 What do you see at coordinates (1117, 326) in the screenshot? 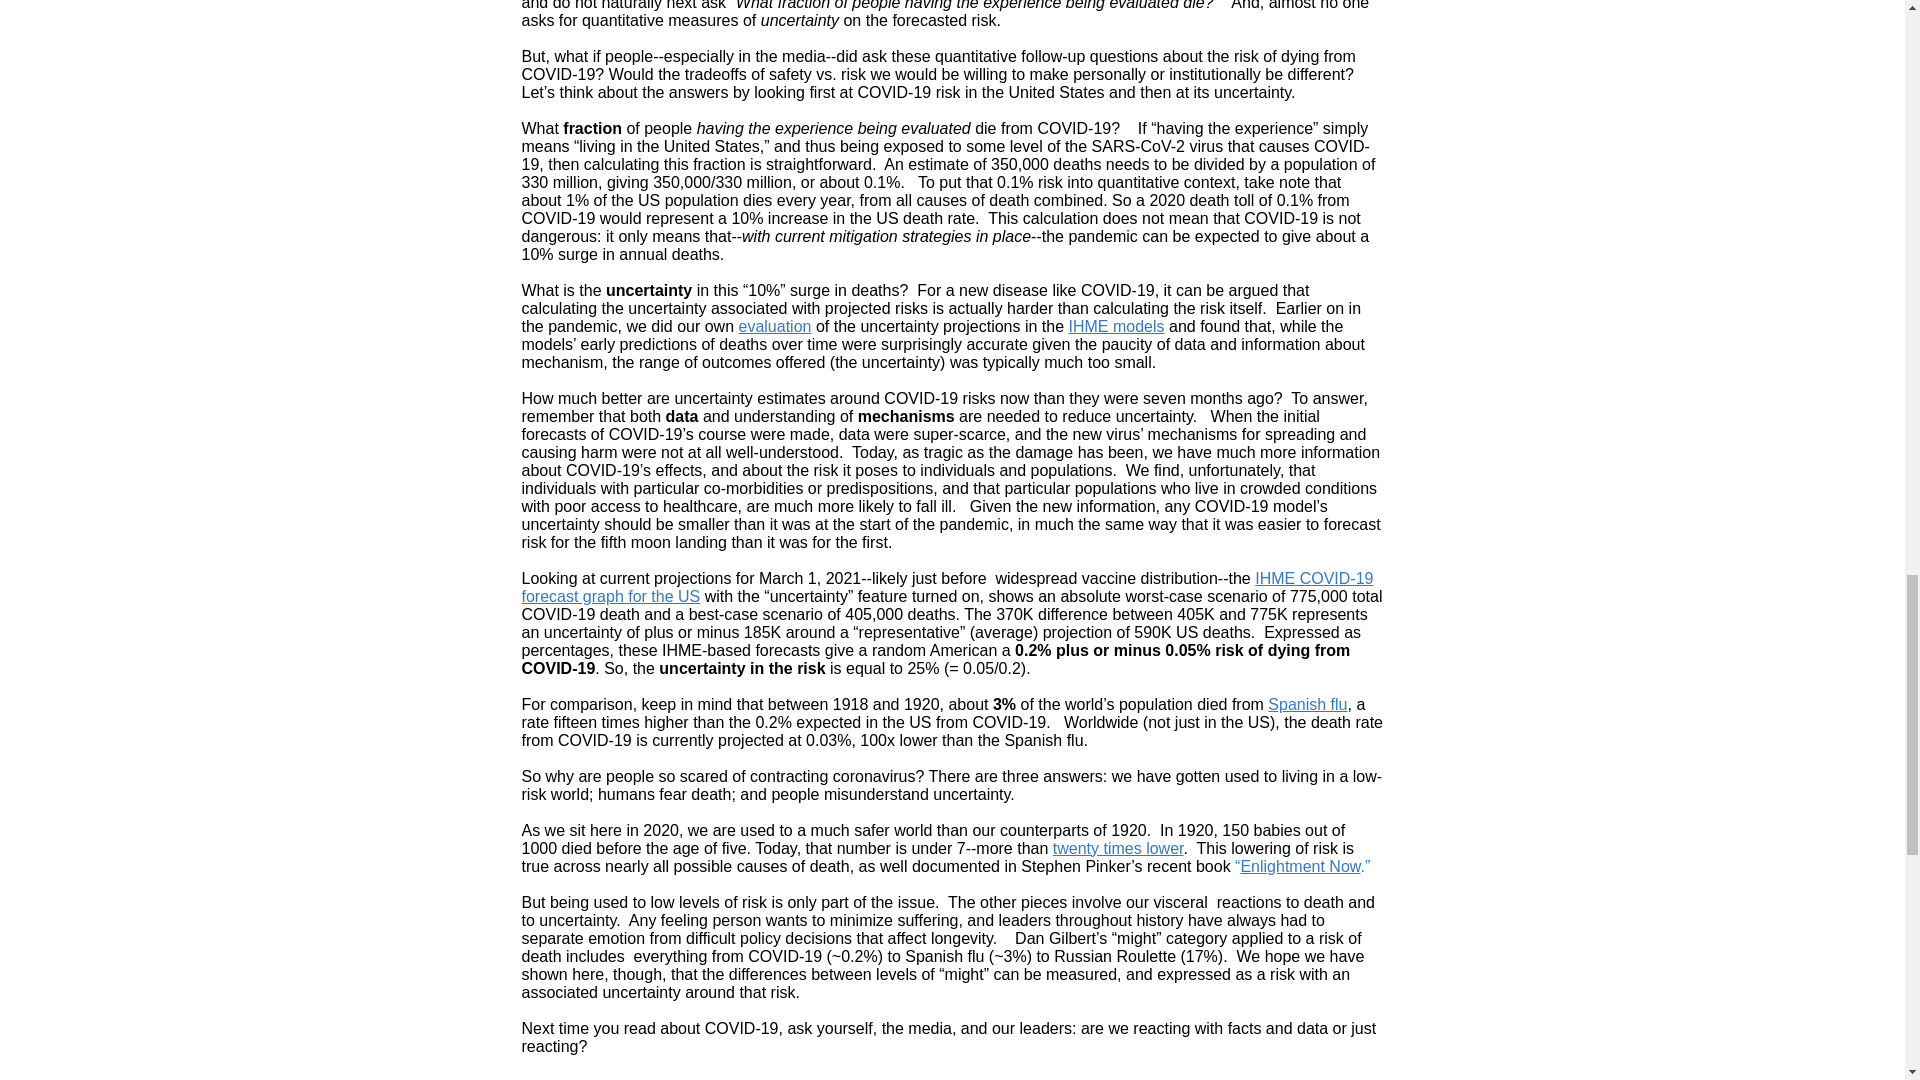
I see `IHME models` at bounding box center [1117, 326].